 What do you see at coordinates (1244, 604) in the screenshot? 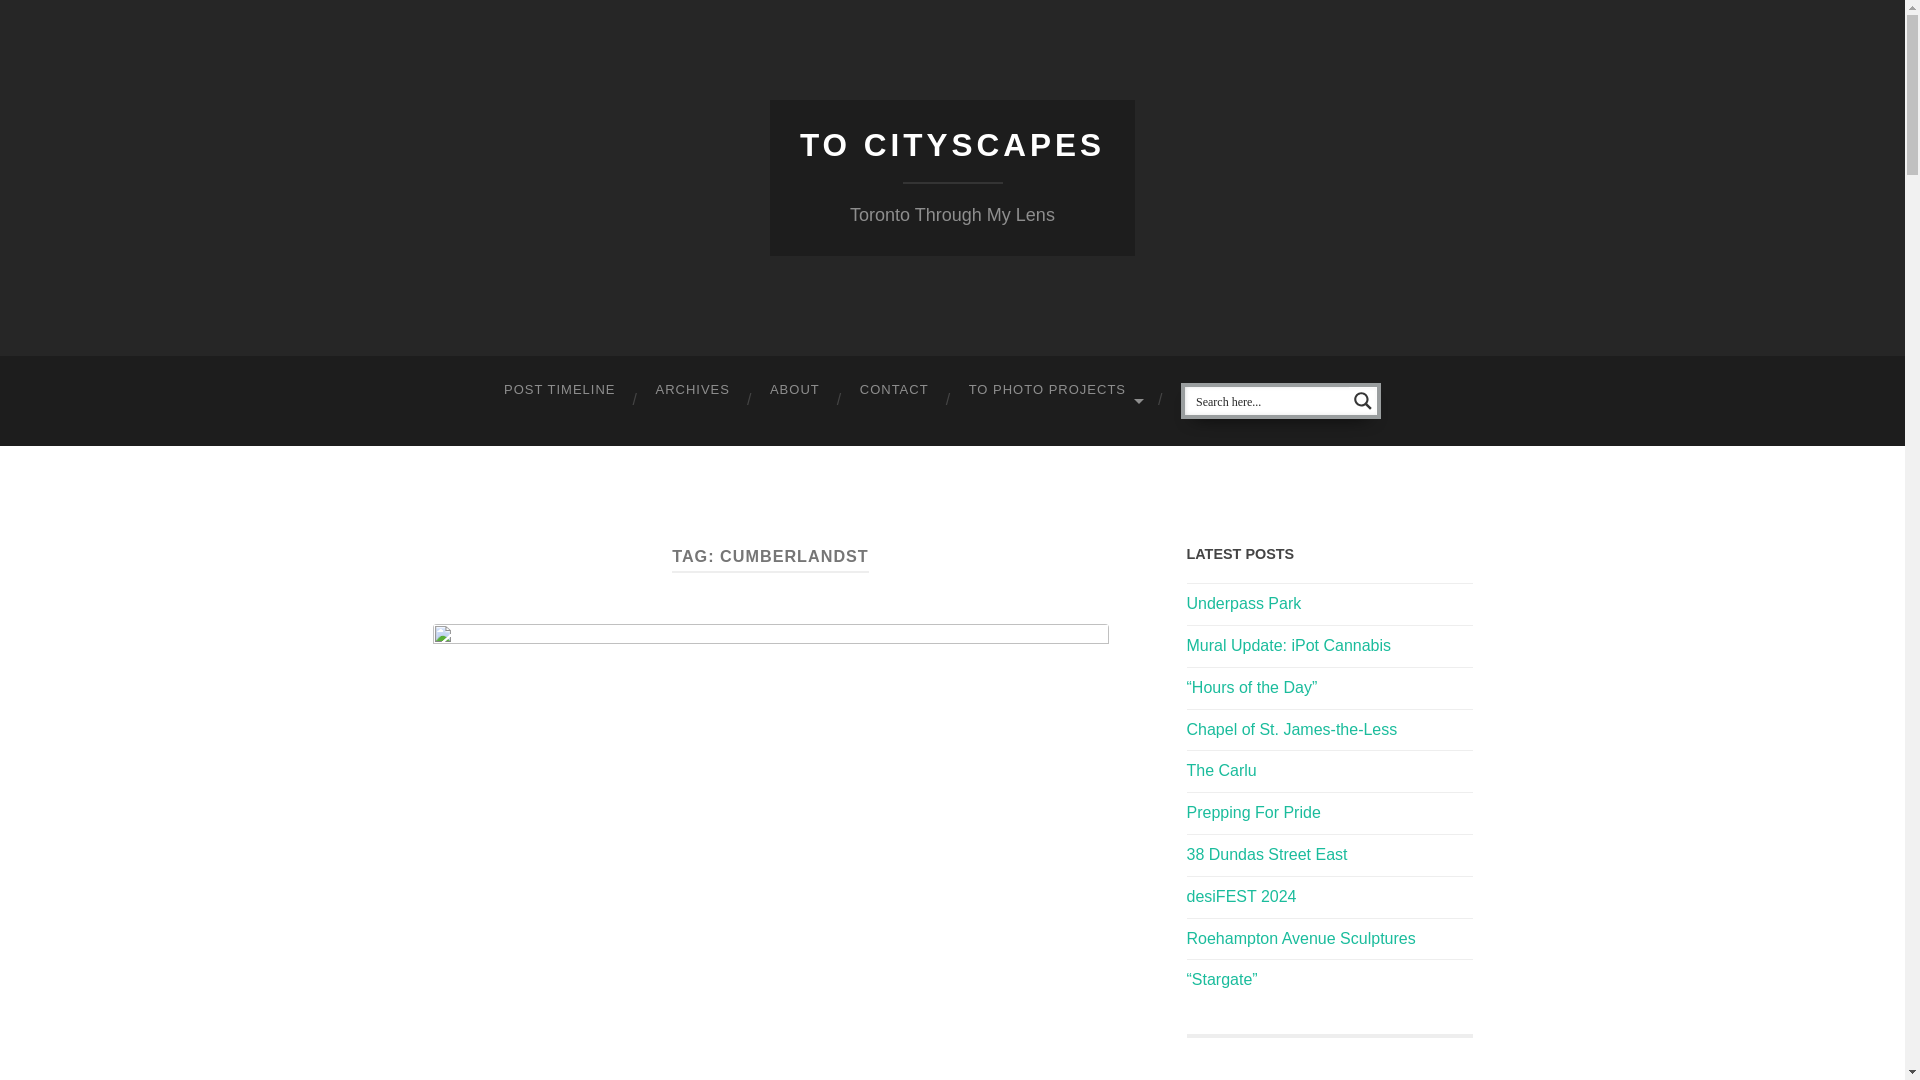
I see `Underpass Park` at bounding box center [1244, 604].